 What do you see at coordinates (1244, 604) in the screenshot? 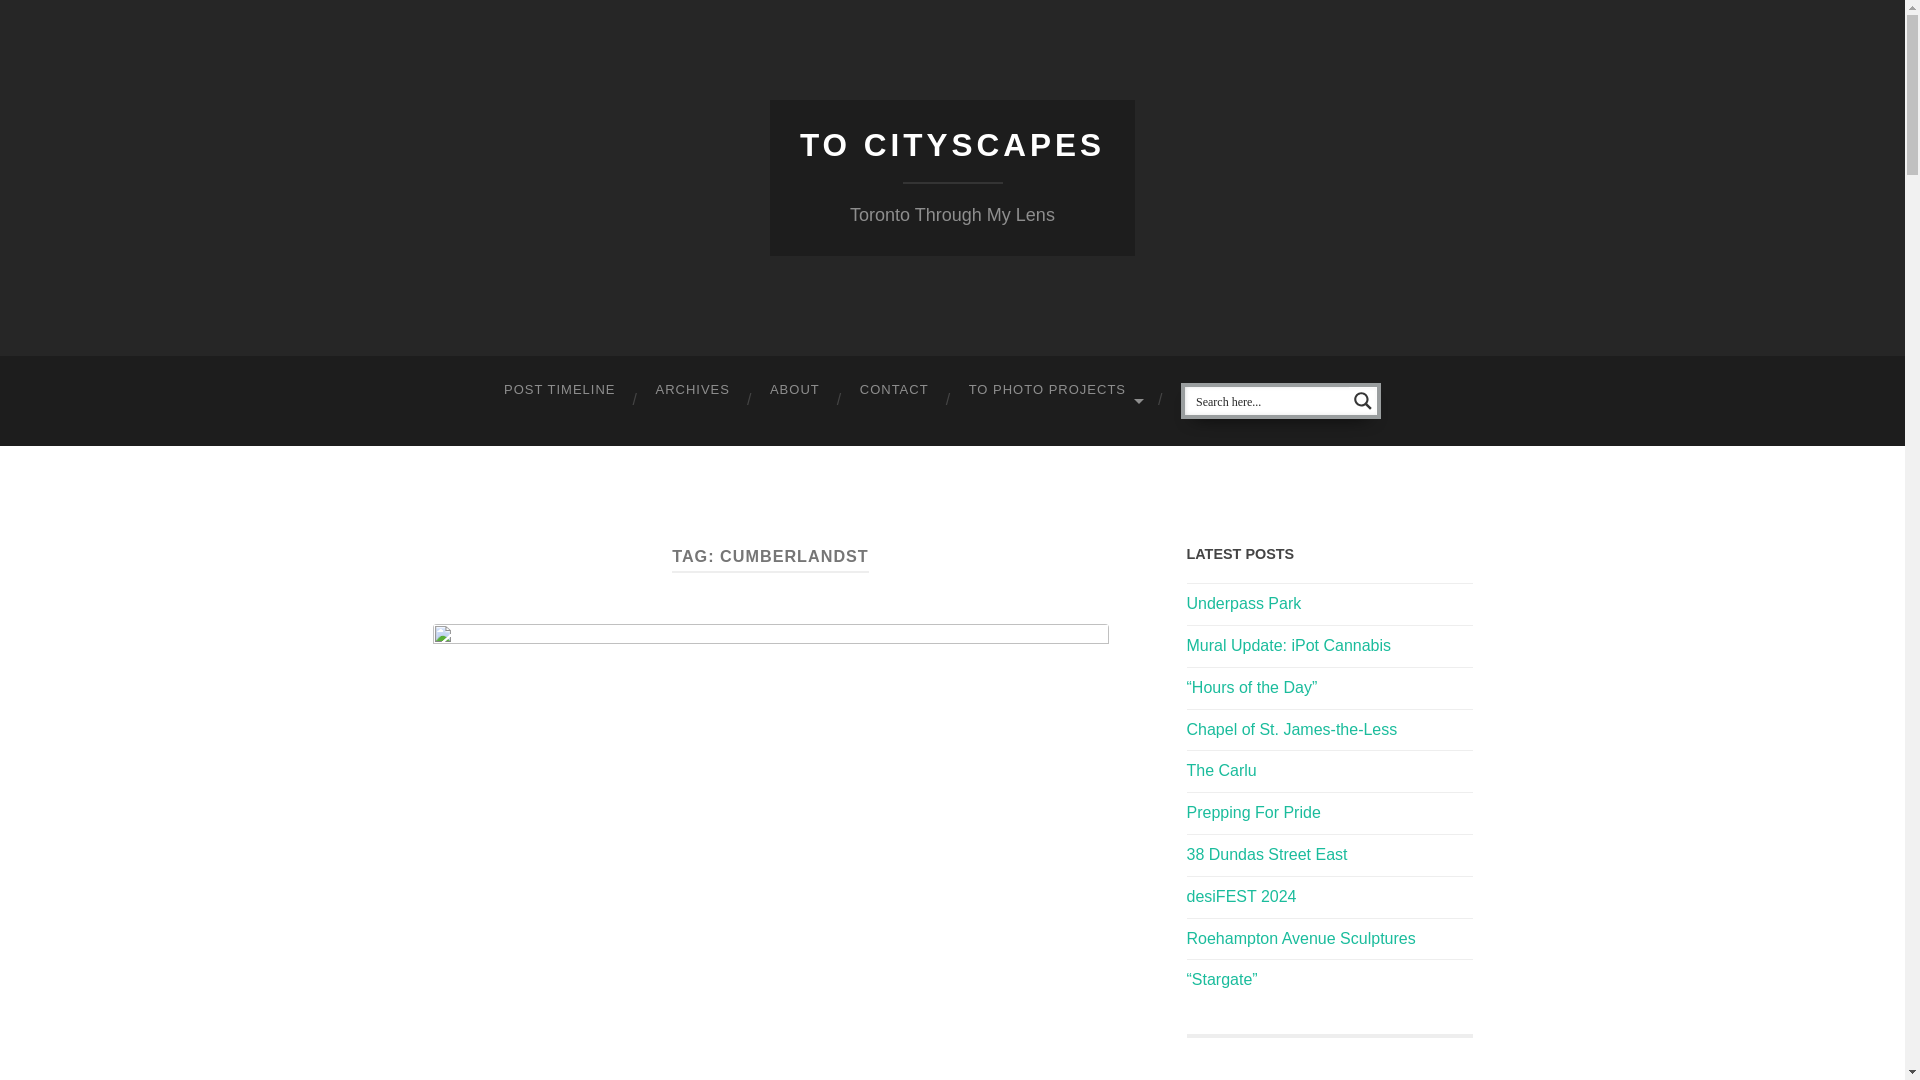
I see `Underpass Park` at bounding box center [1244, 604].